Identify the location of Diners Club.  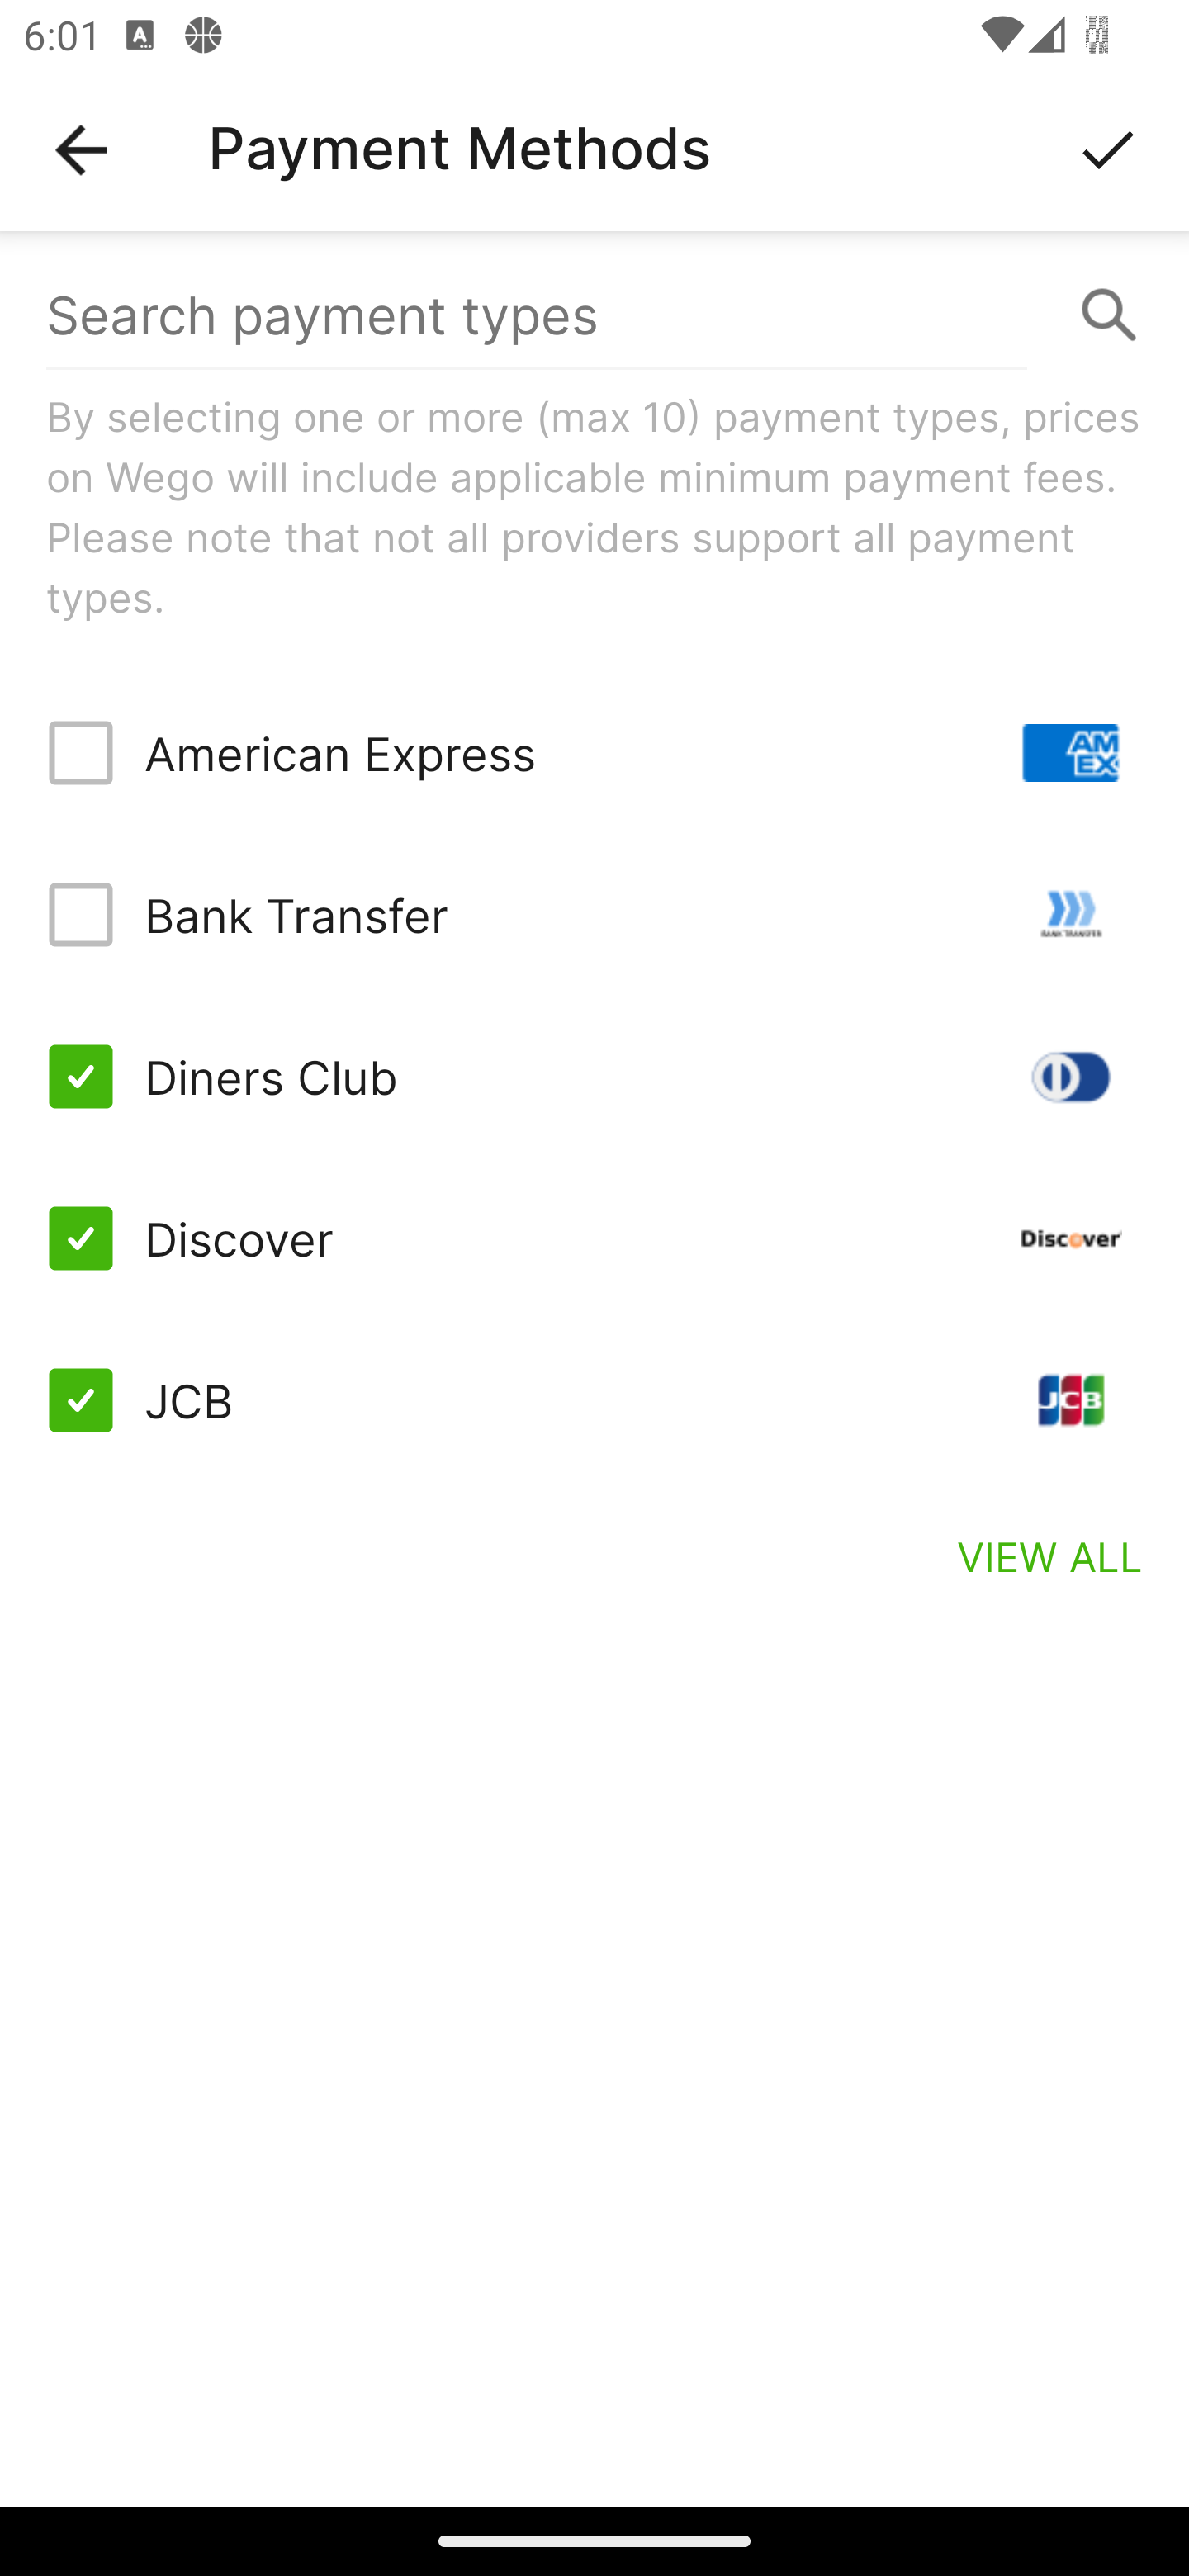
(594, 1077).